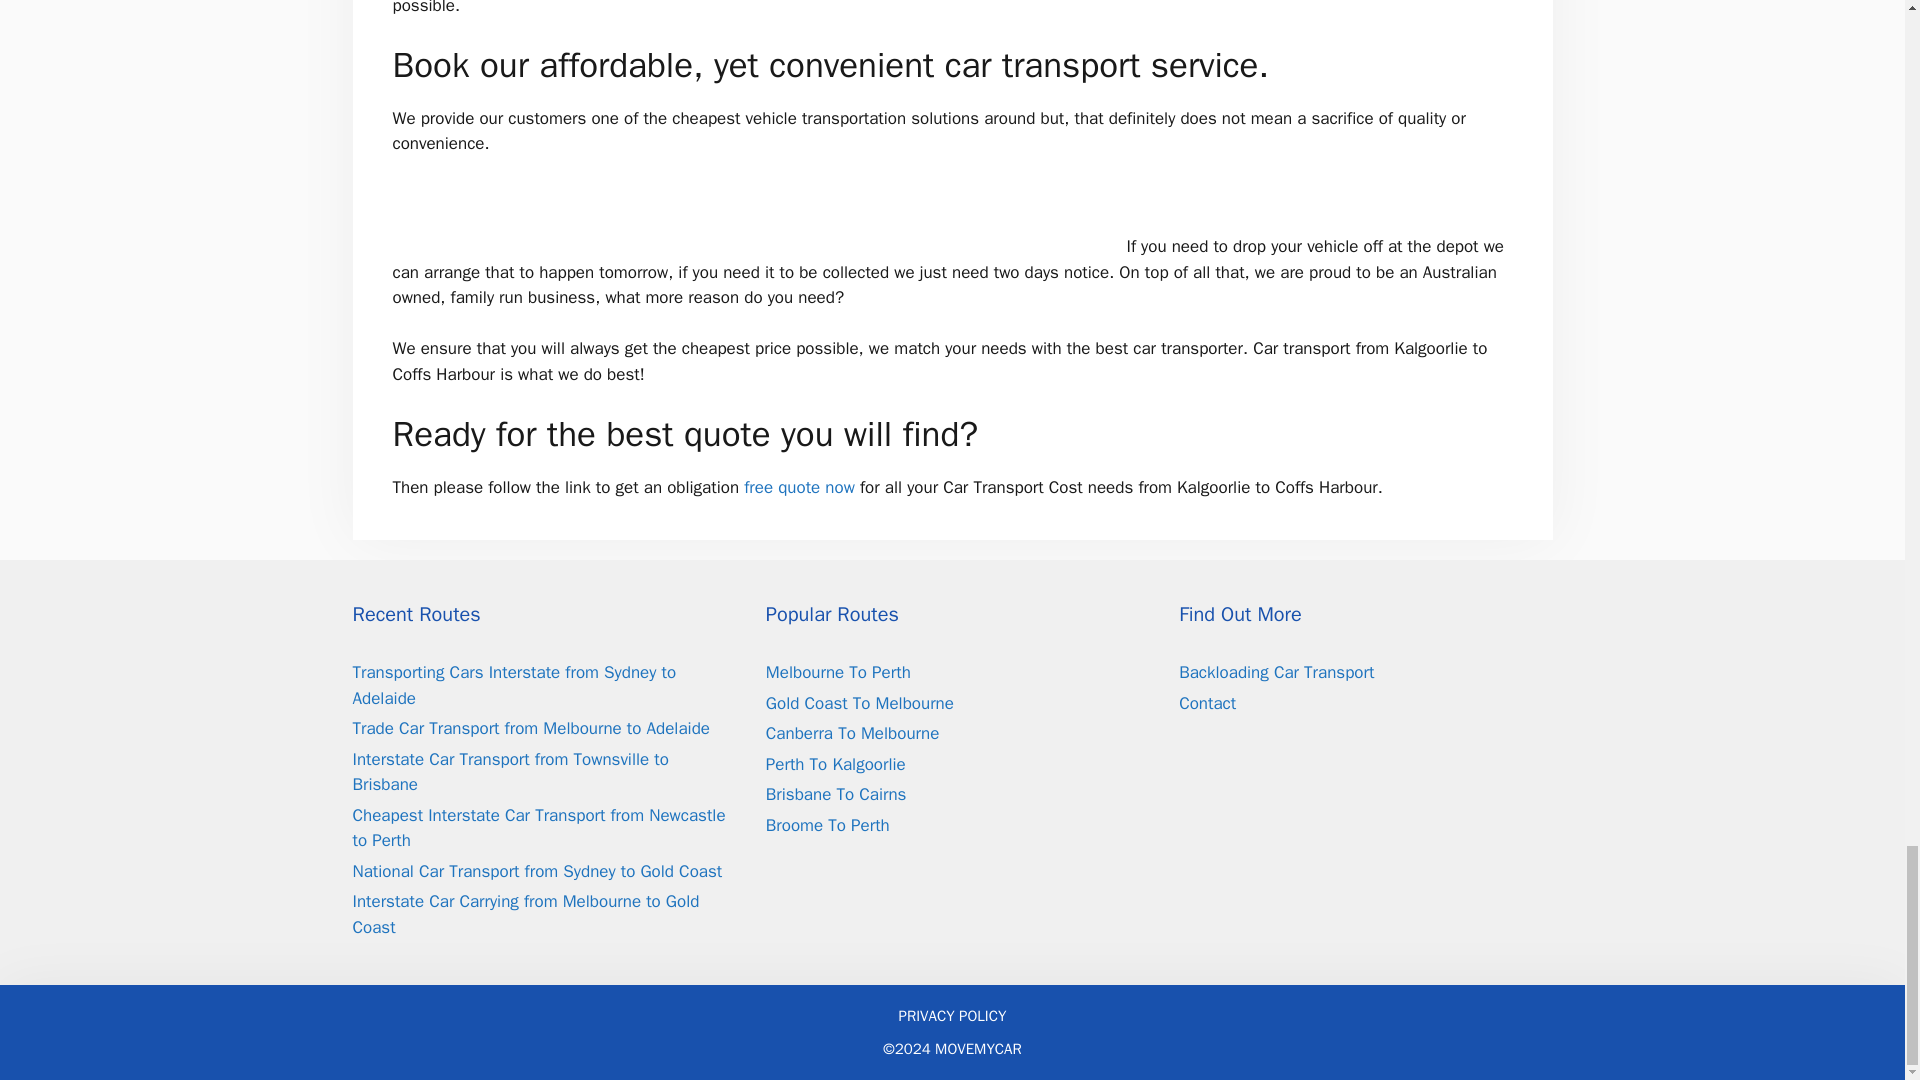 The height and width of the screenshot is (1080, 1920). I want to click on free quote now, so click(799, 487).